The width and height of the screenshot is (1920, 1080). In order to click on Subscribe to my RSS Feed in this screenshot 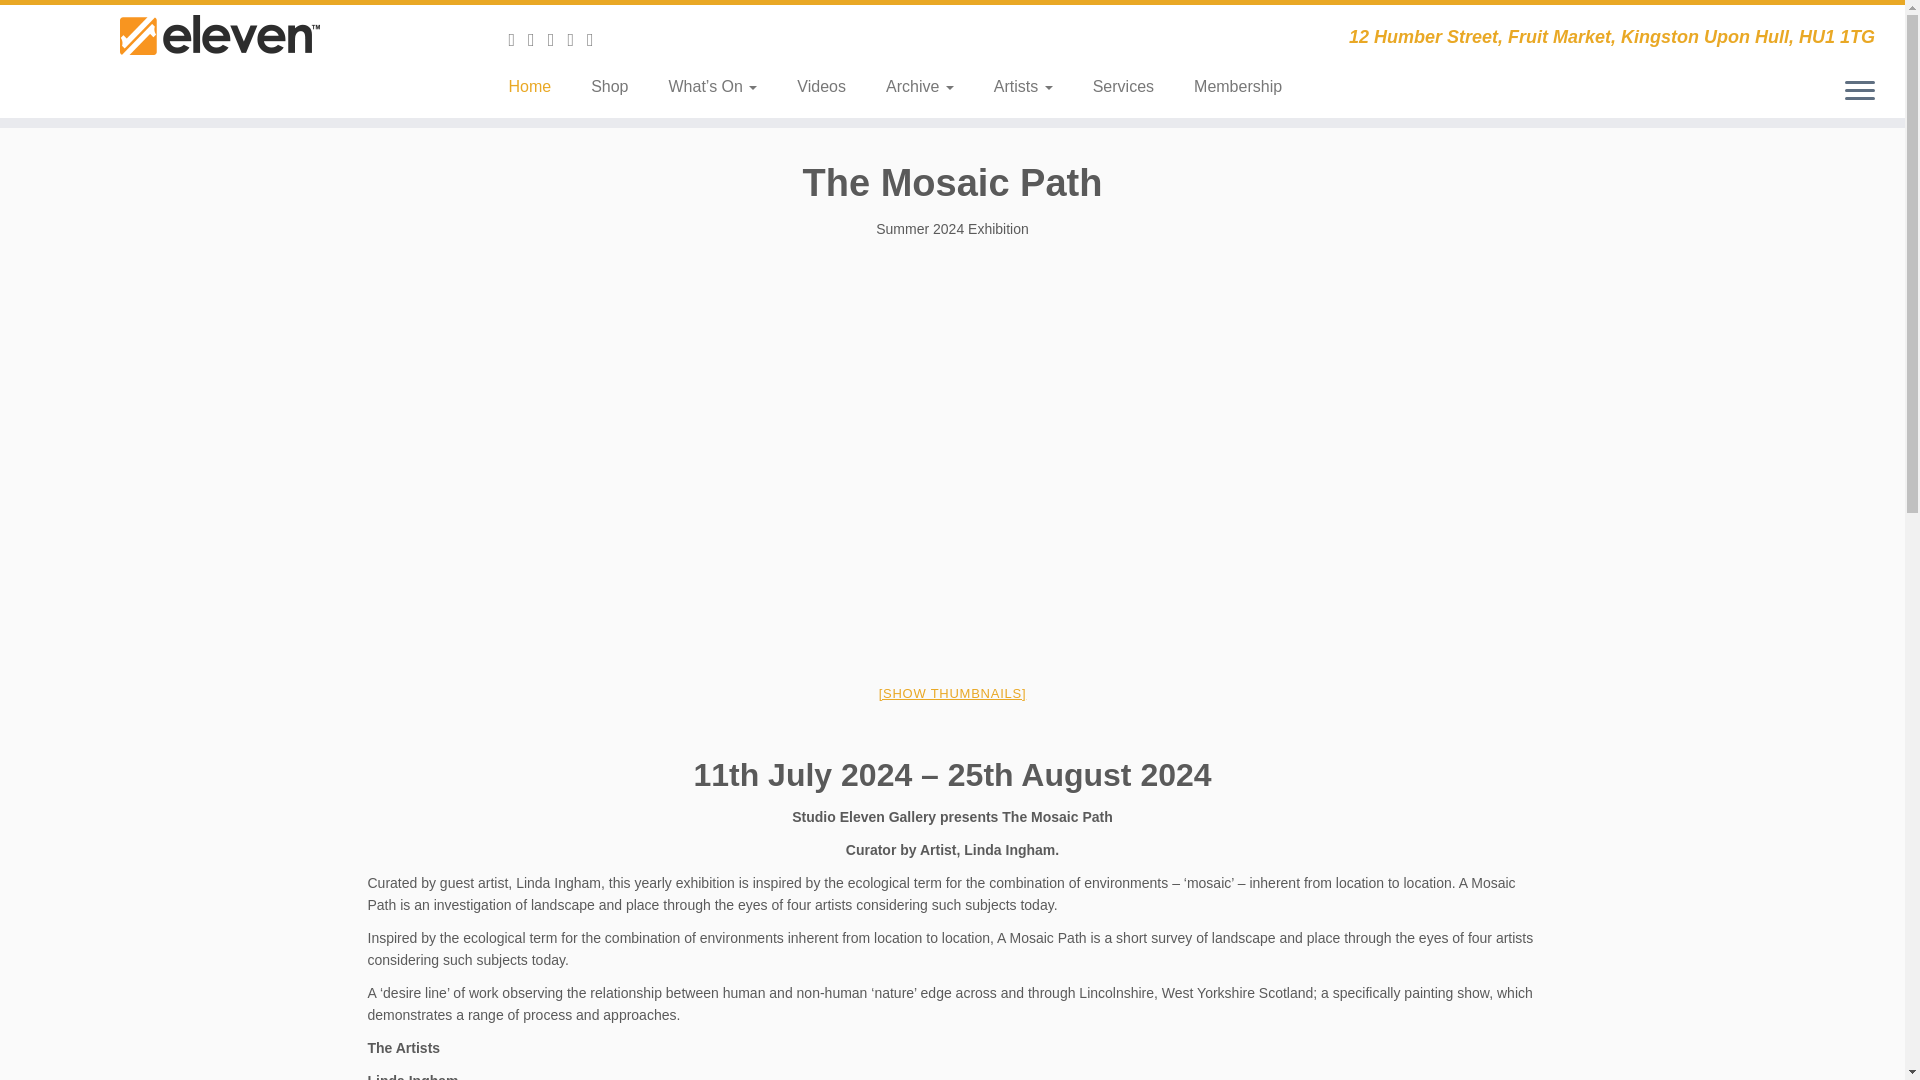, I will do `click(518, 40)`.